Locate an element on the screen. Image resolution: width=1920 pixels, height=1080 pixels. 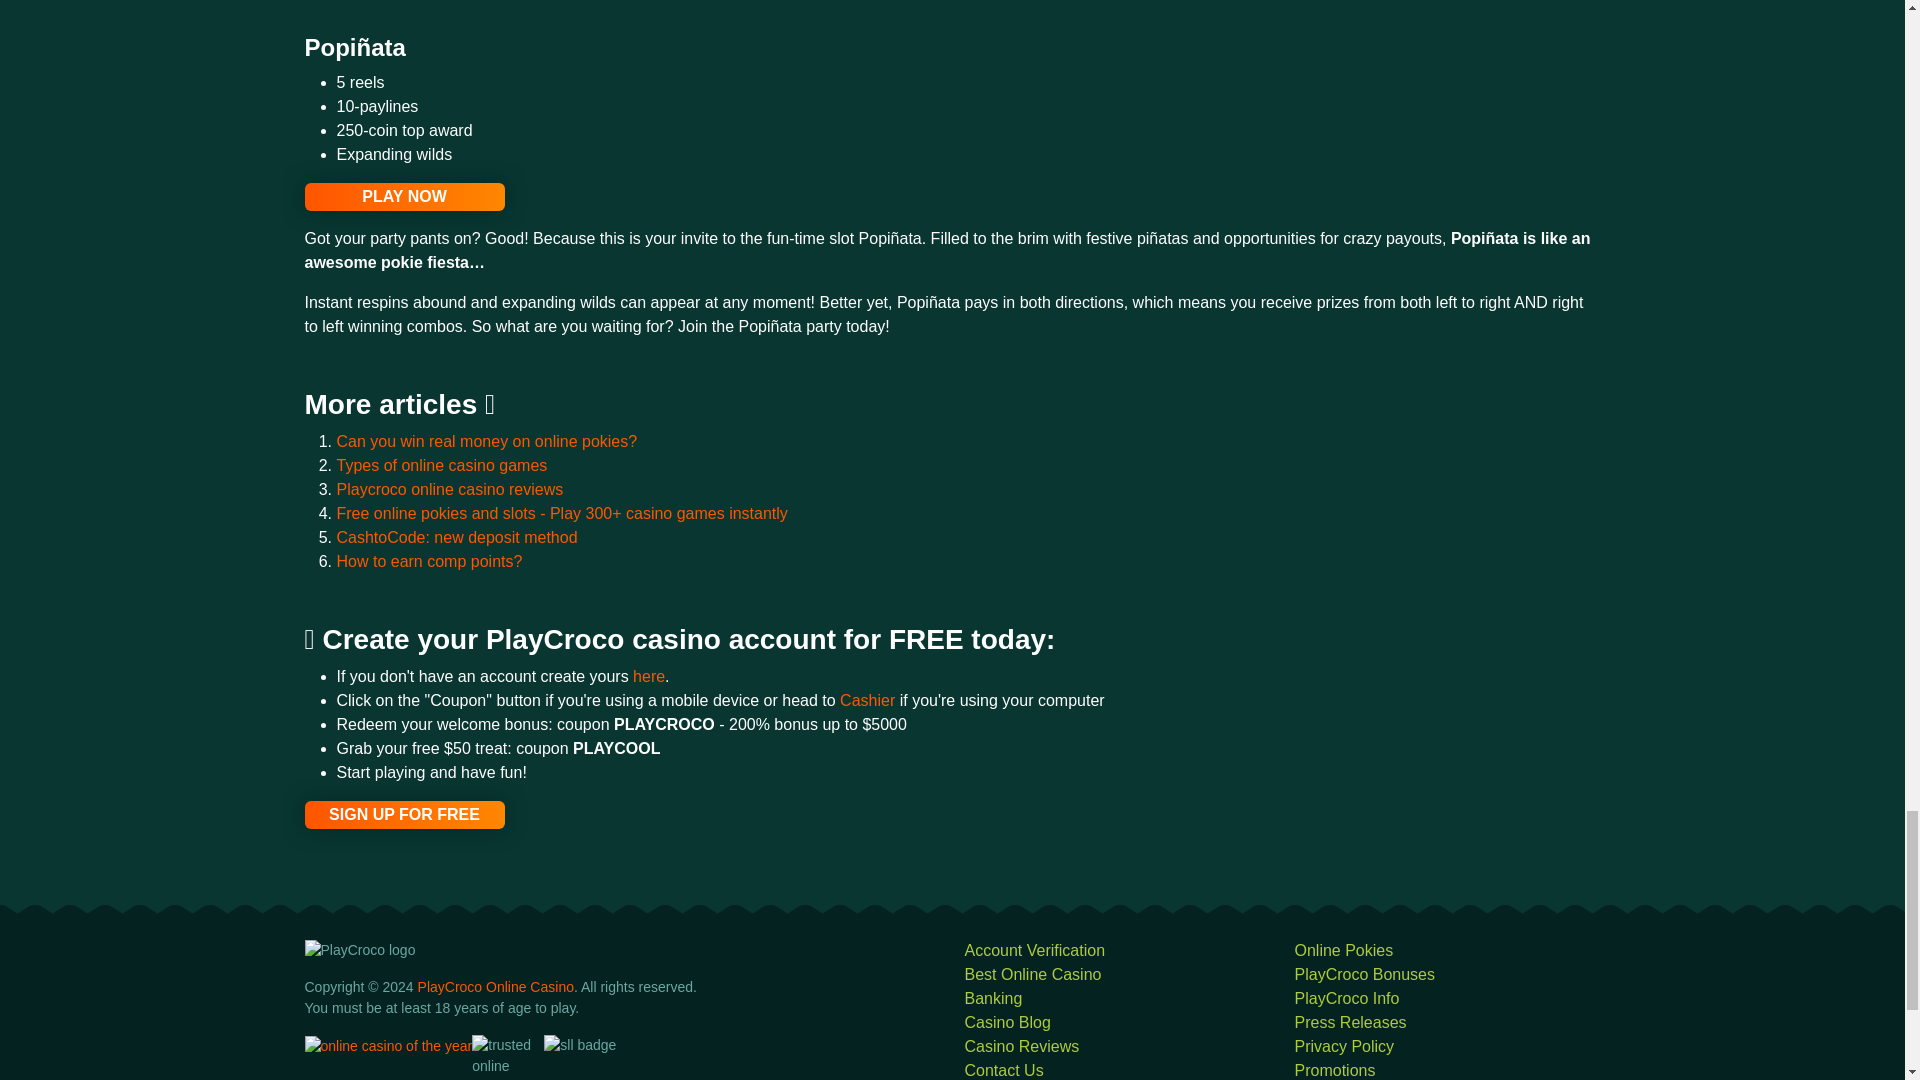
Best Online Casino is located at coordinates (1032, 974).